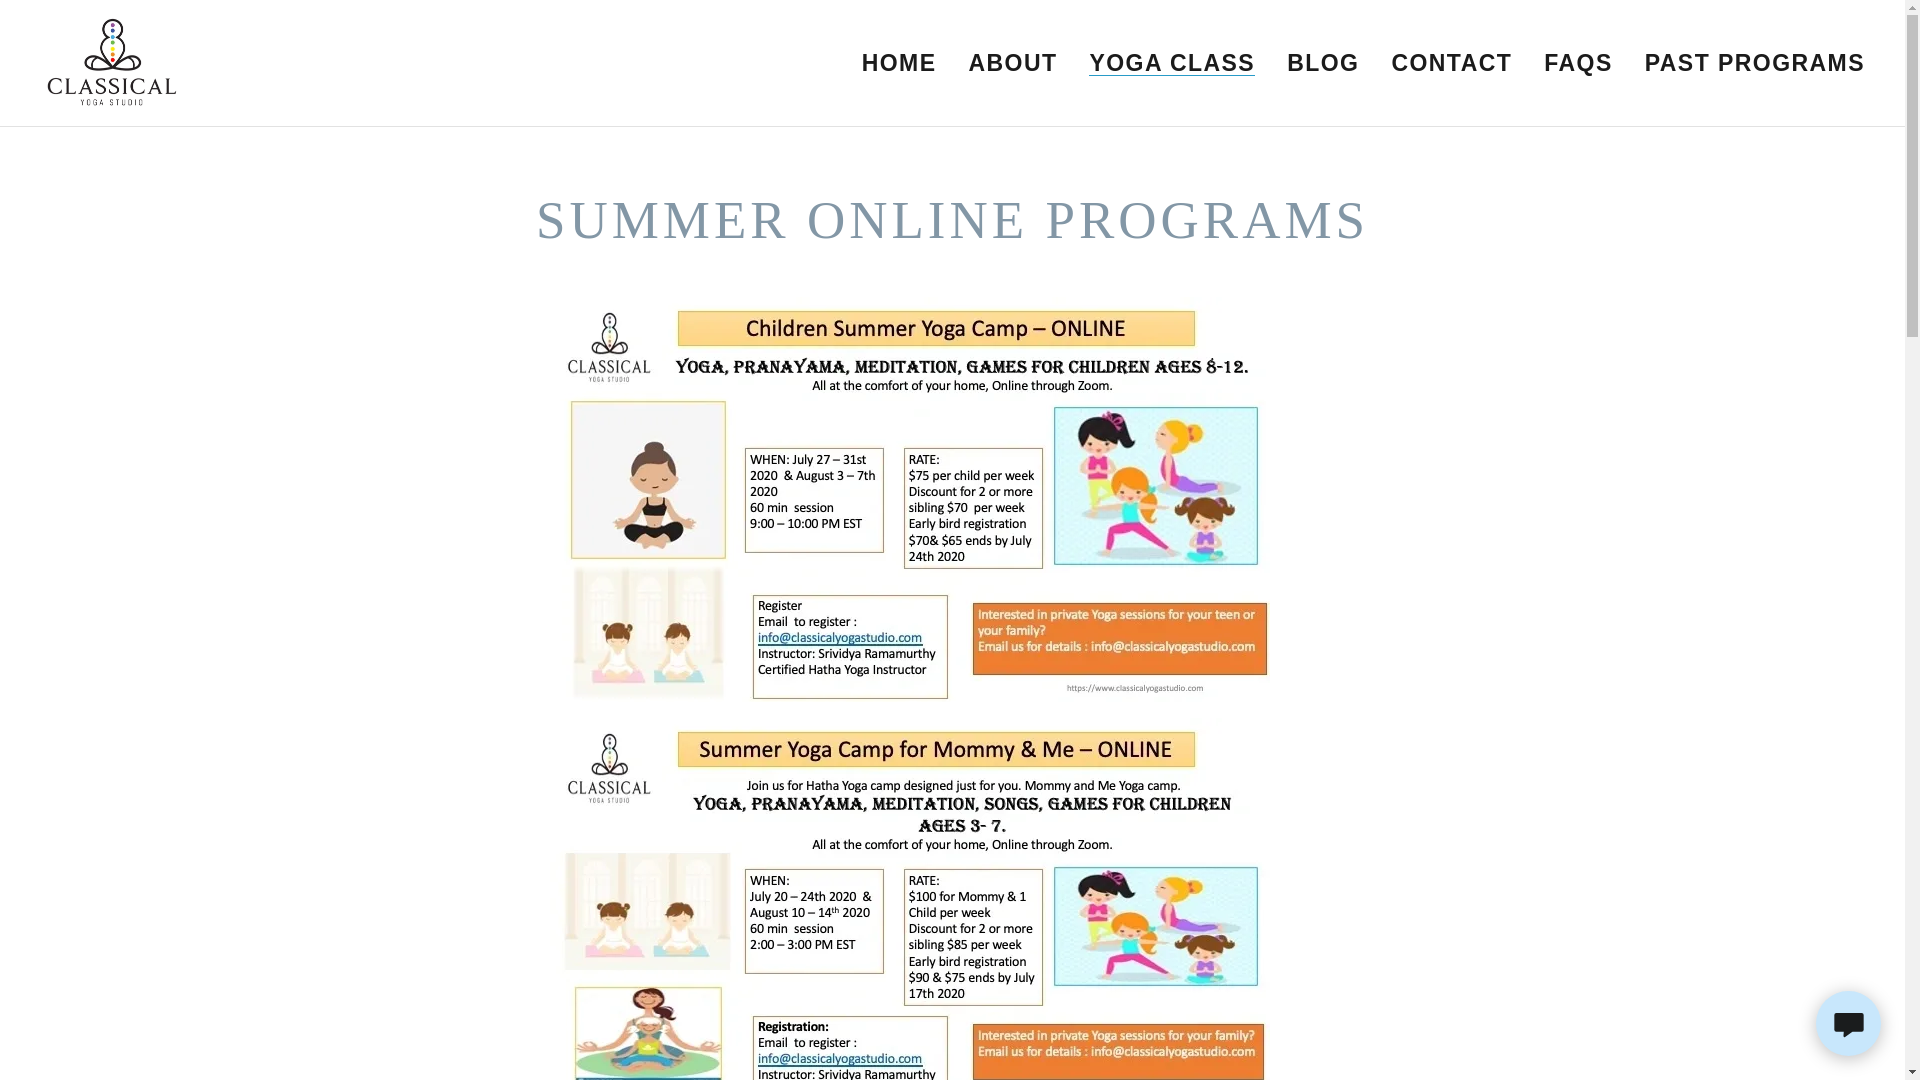 This screenshot has height=1080, width=1920. I want to click on Home for Yoga, Pranayama, Mindfulness and Meditation, so click(111, 60).